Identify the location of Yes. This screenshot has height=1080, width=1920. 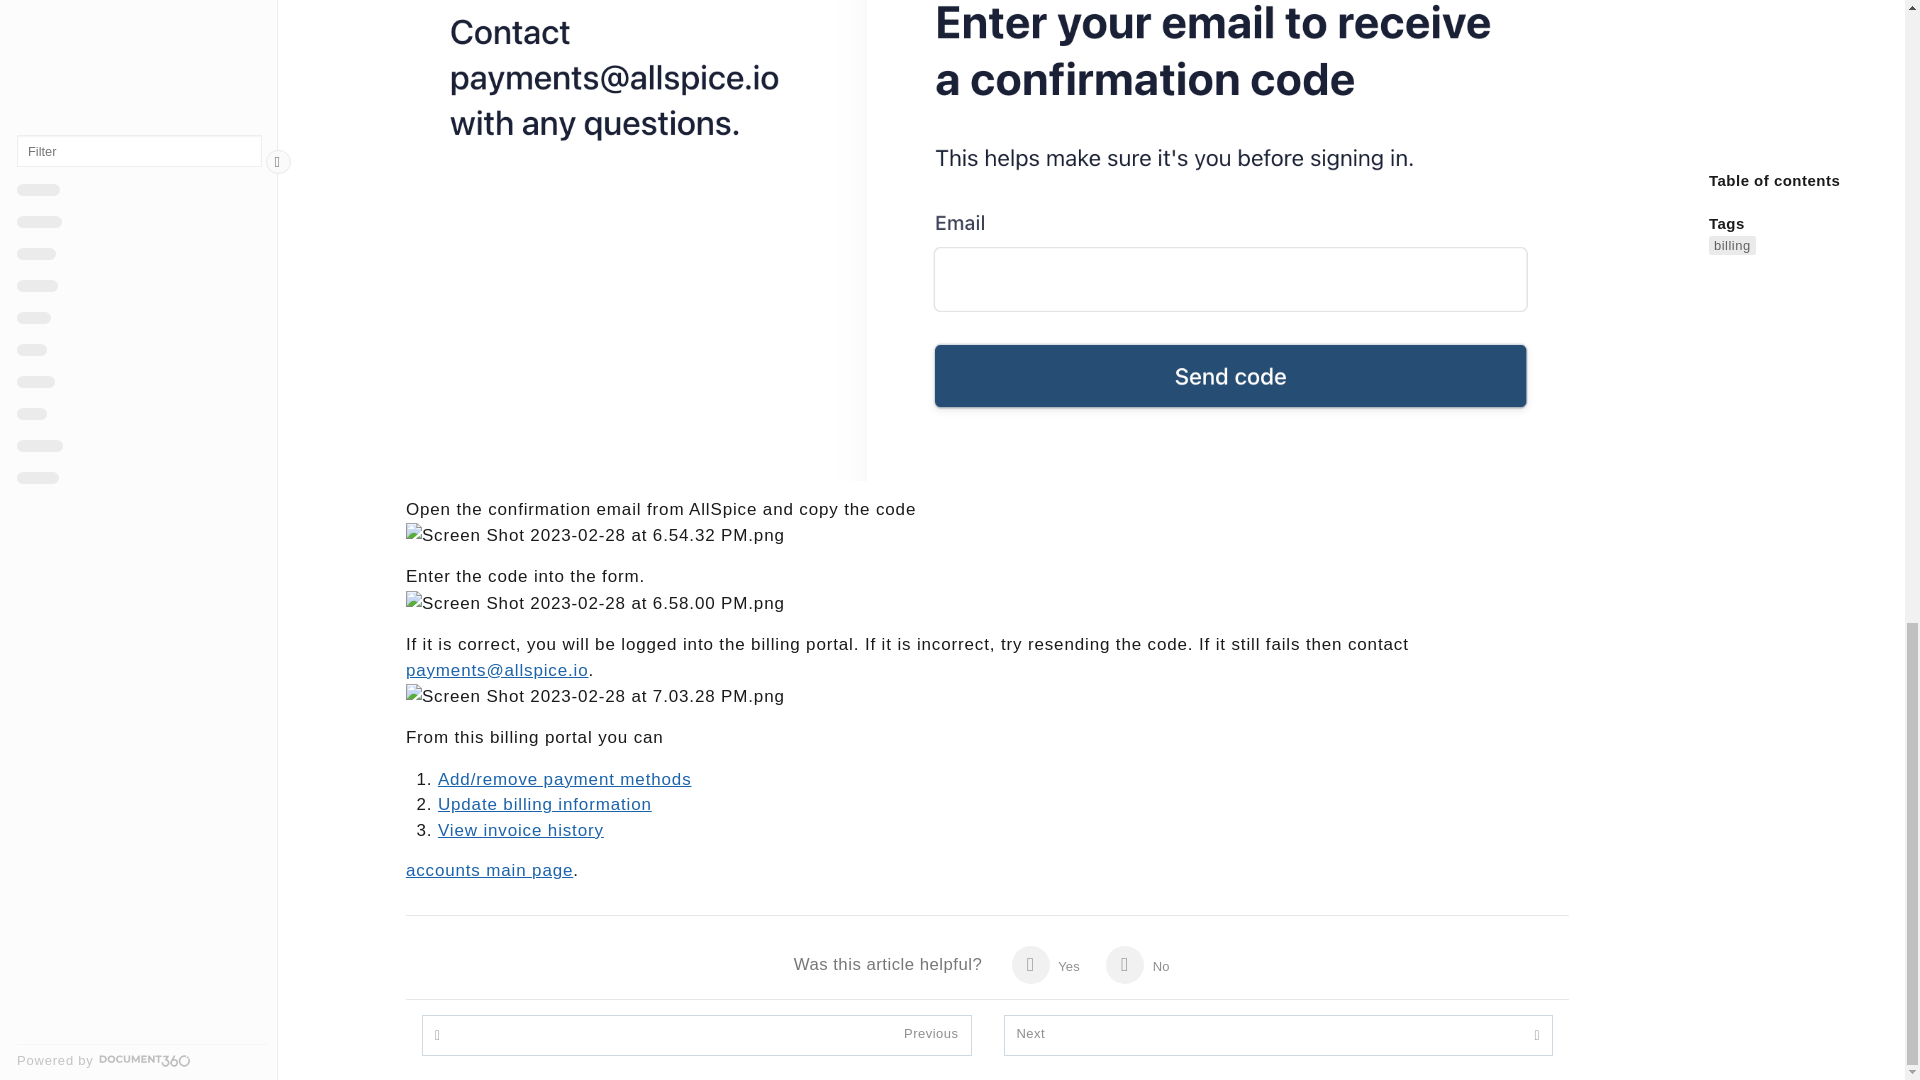
(1045, 964).